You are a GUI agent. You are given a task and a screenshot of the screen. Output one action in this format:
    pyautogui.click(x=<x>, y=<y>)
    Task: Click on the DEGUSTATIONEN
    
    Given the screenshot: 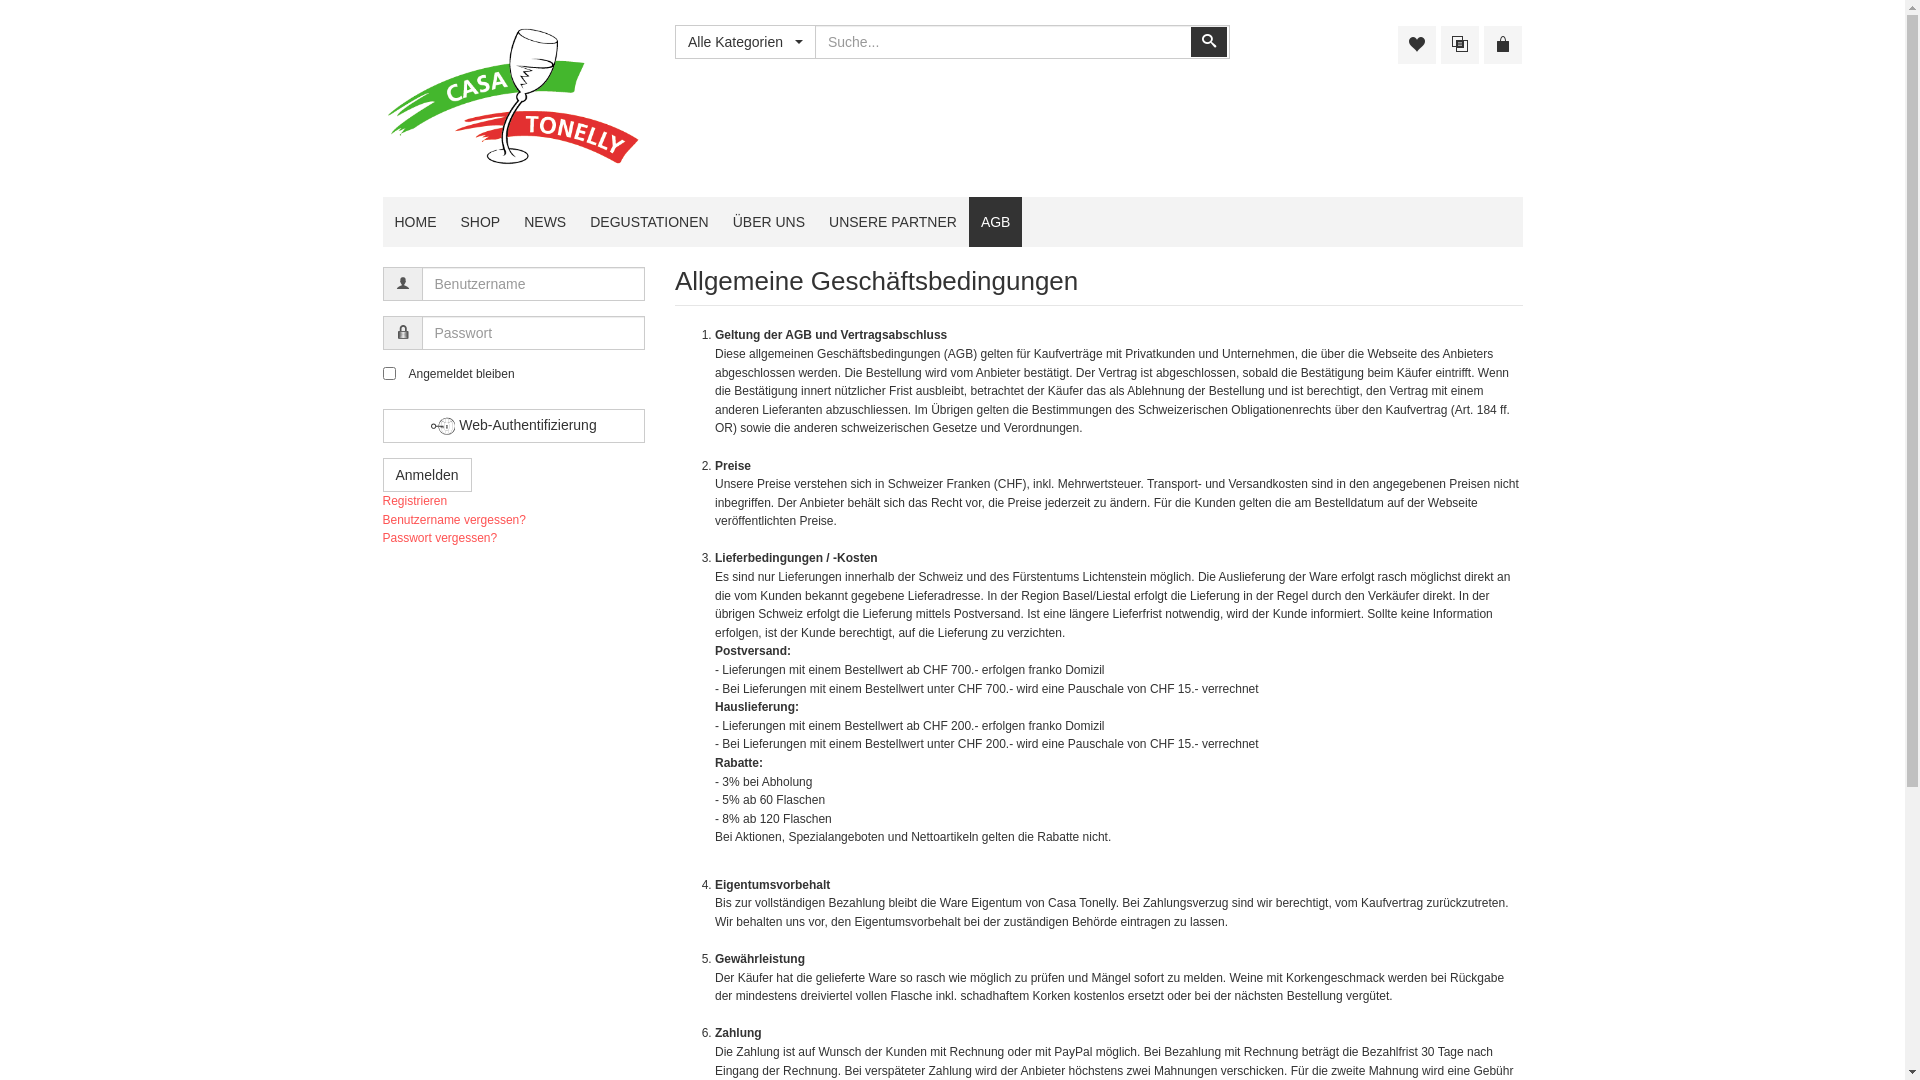 What is the action you would take?
    pyautogui.click(x=650, y=222)
    